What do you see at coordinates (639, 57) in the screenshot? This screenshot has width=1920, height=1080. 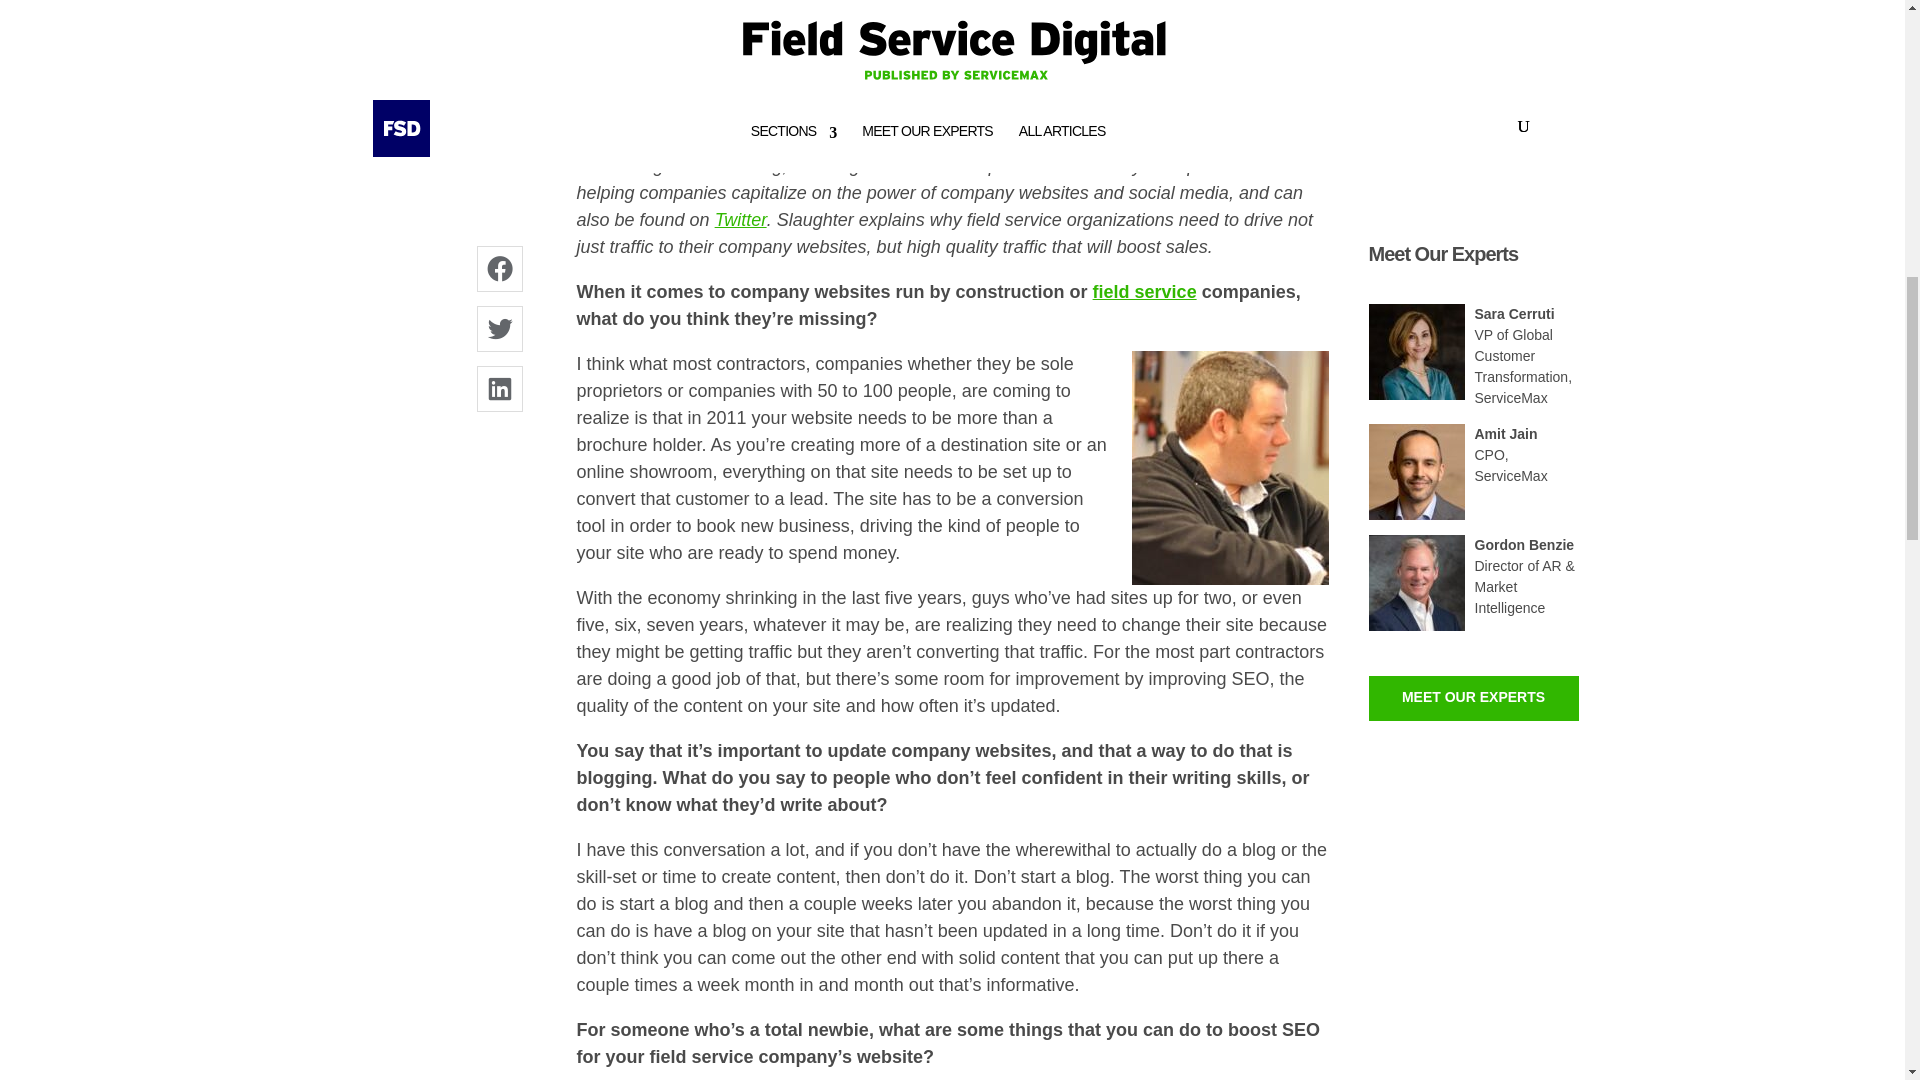 I see `Steve Berman` at bounding box center [639, 57].